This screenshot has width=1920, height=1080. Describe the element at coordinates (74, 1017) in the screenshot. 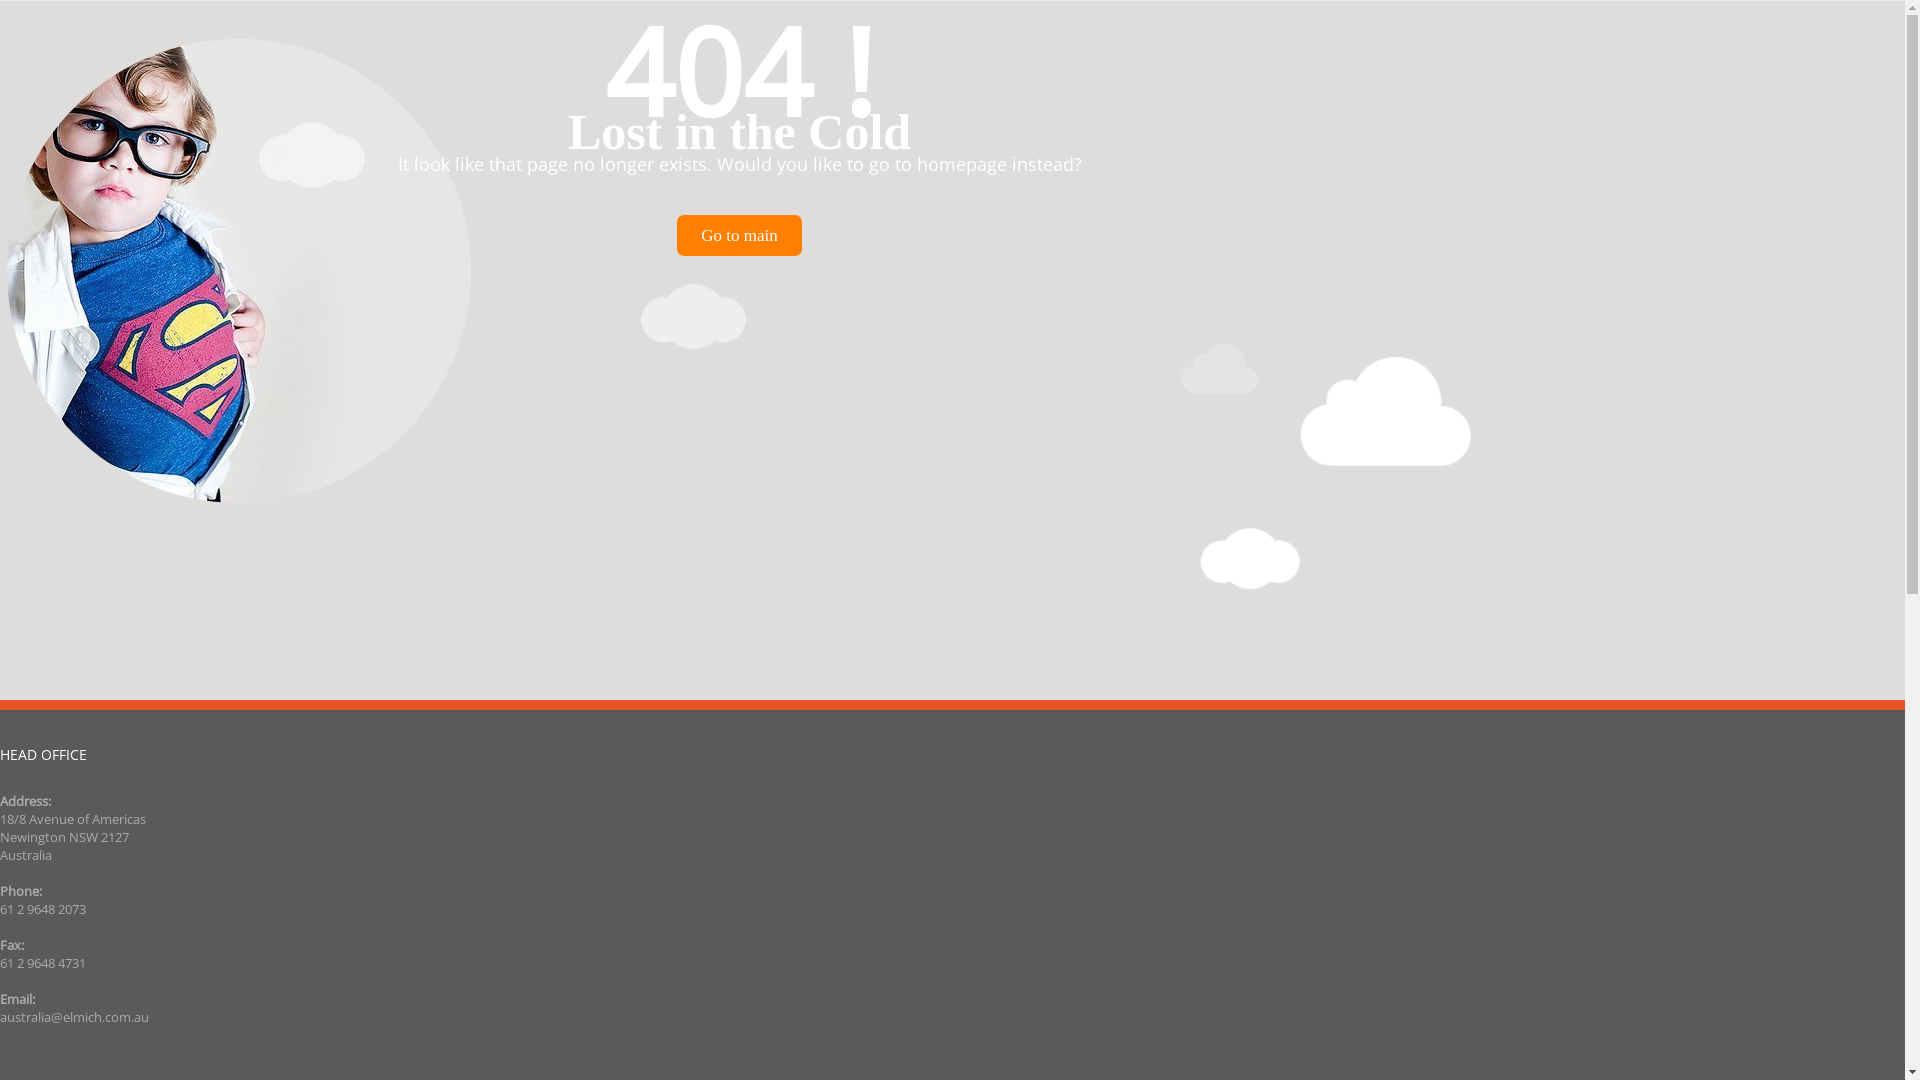

I see `australia@elmich.com.au` at that location.